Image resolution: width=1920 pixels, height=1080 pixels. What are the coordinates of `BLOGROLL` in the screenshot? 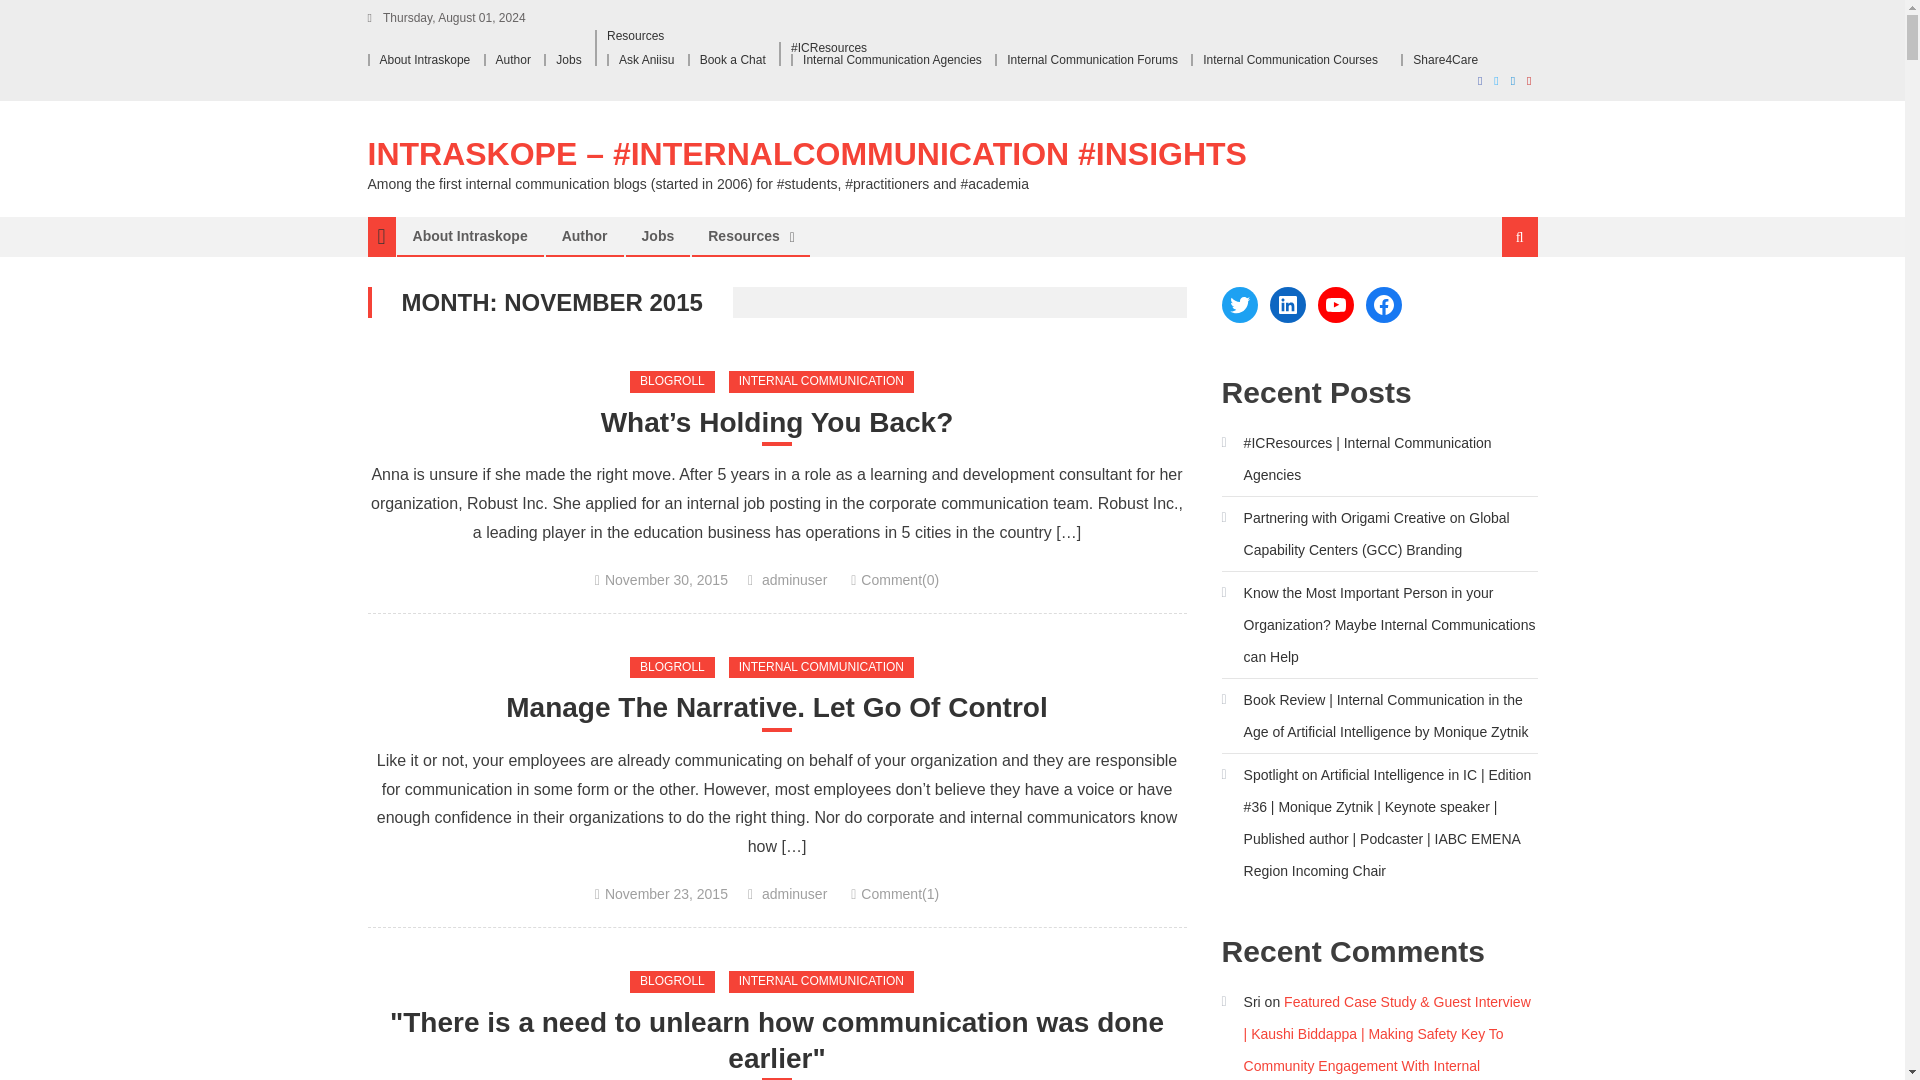 It's located at (672, 668).